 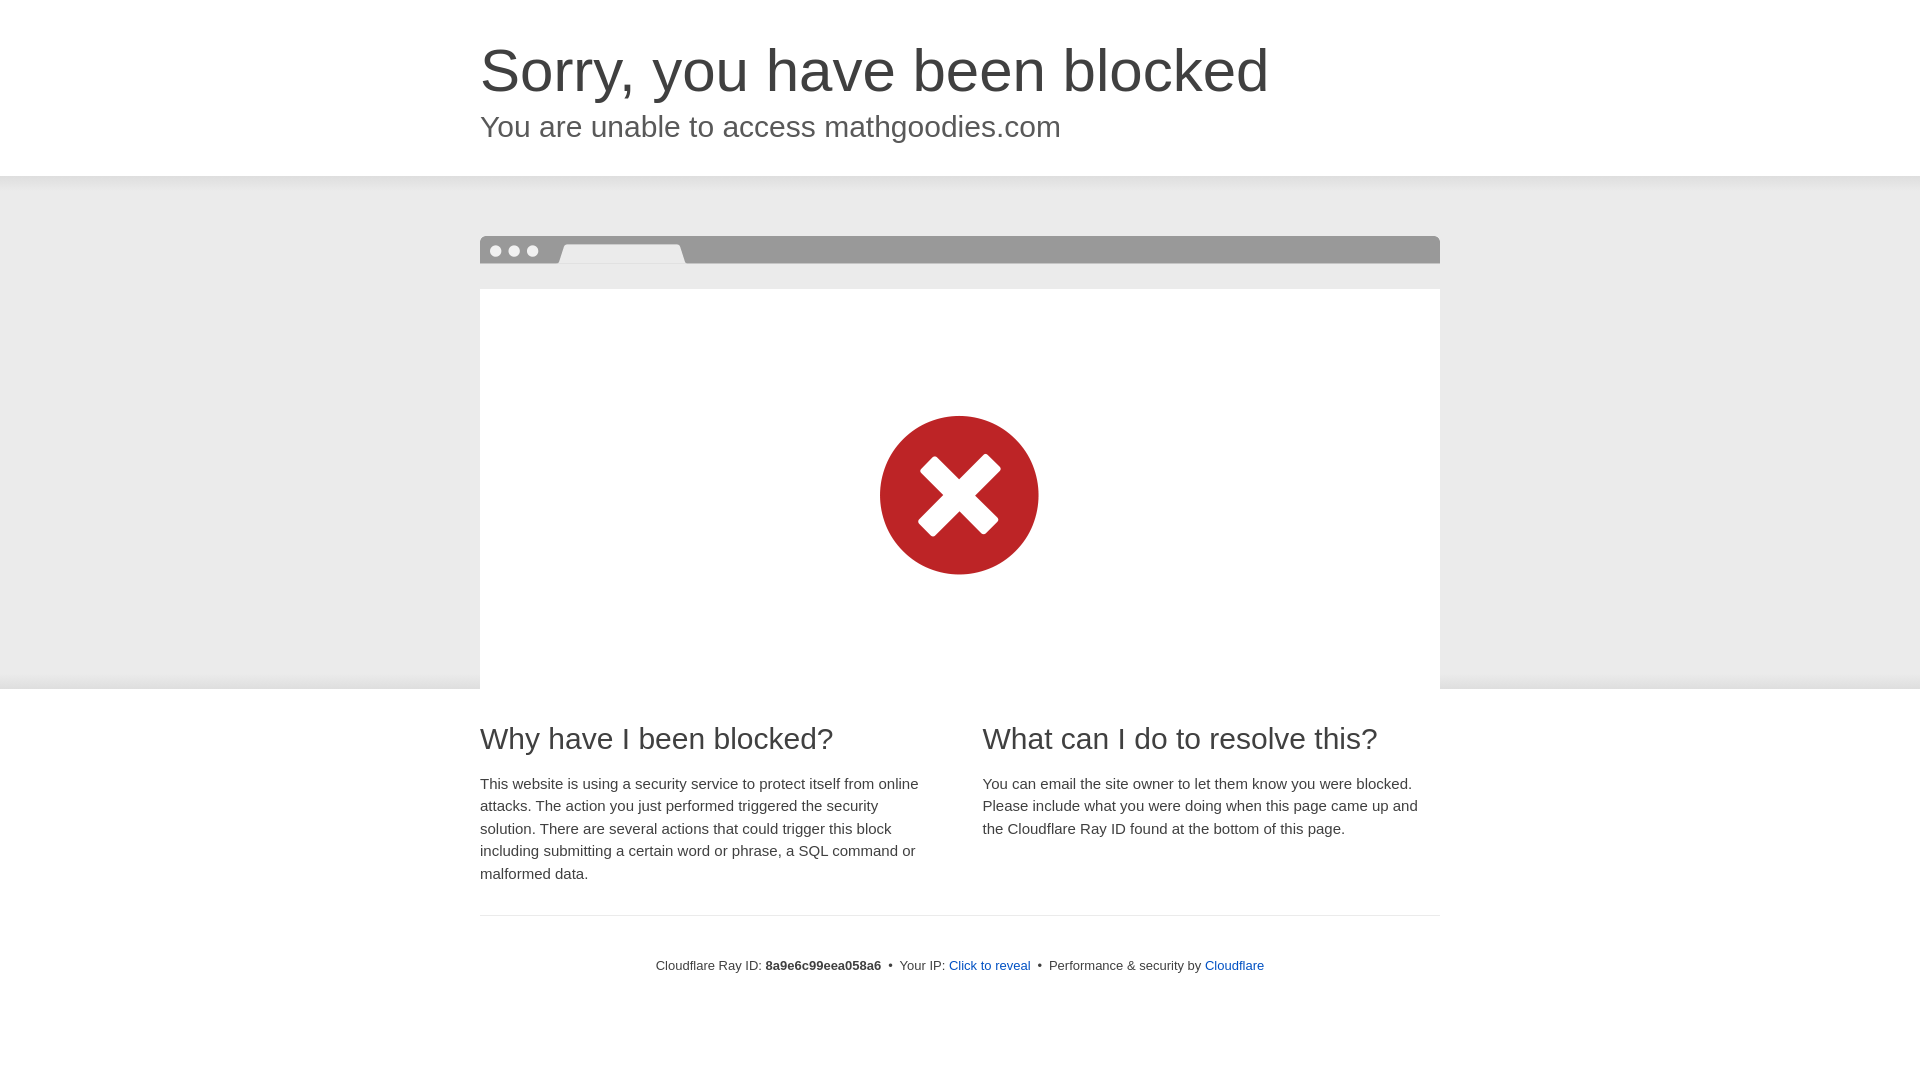 I want to click on Click to reveal, so click(x=990, y=966).